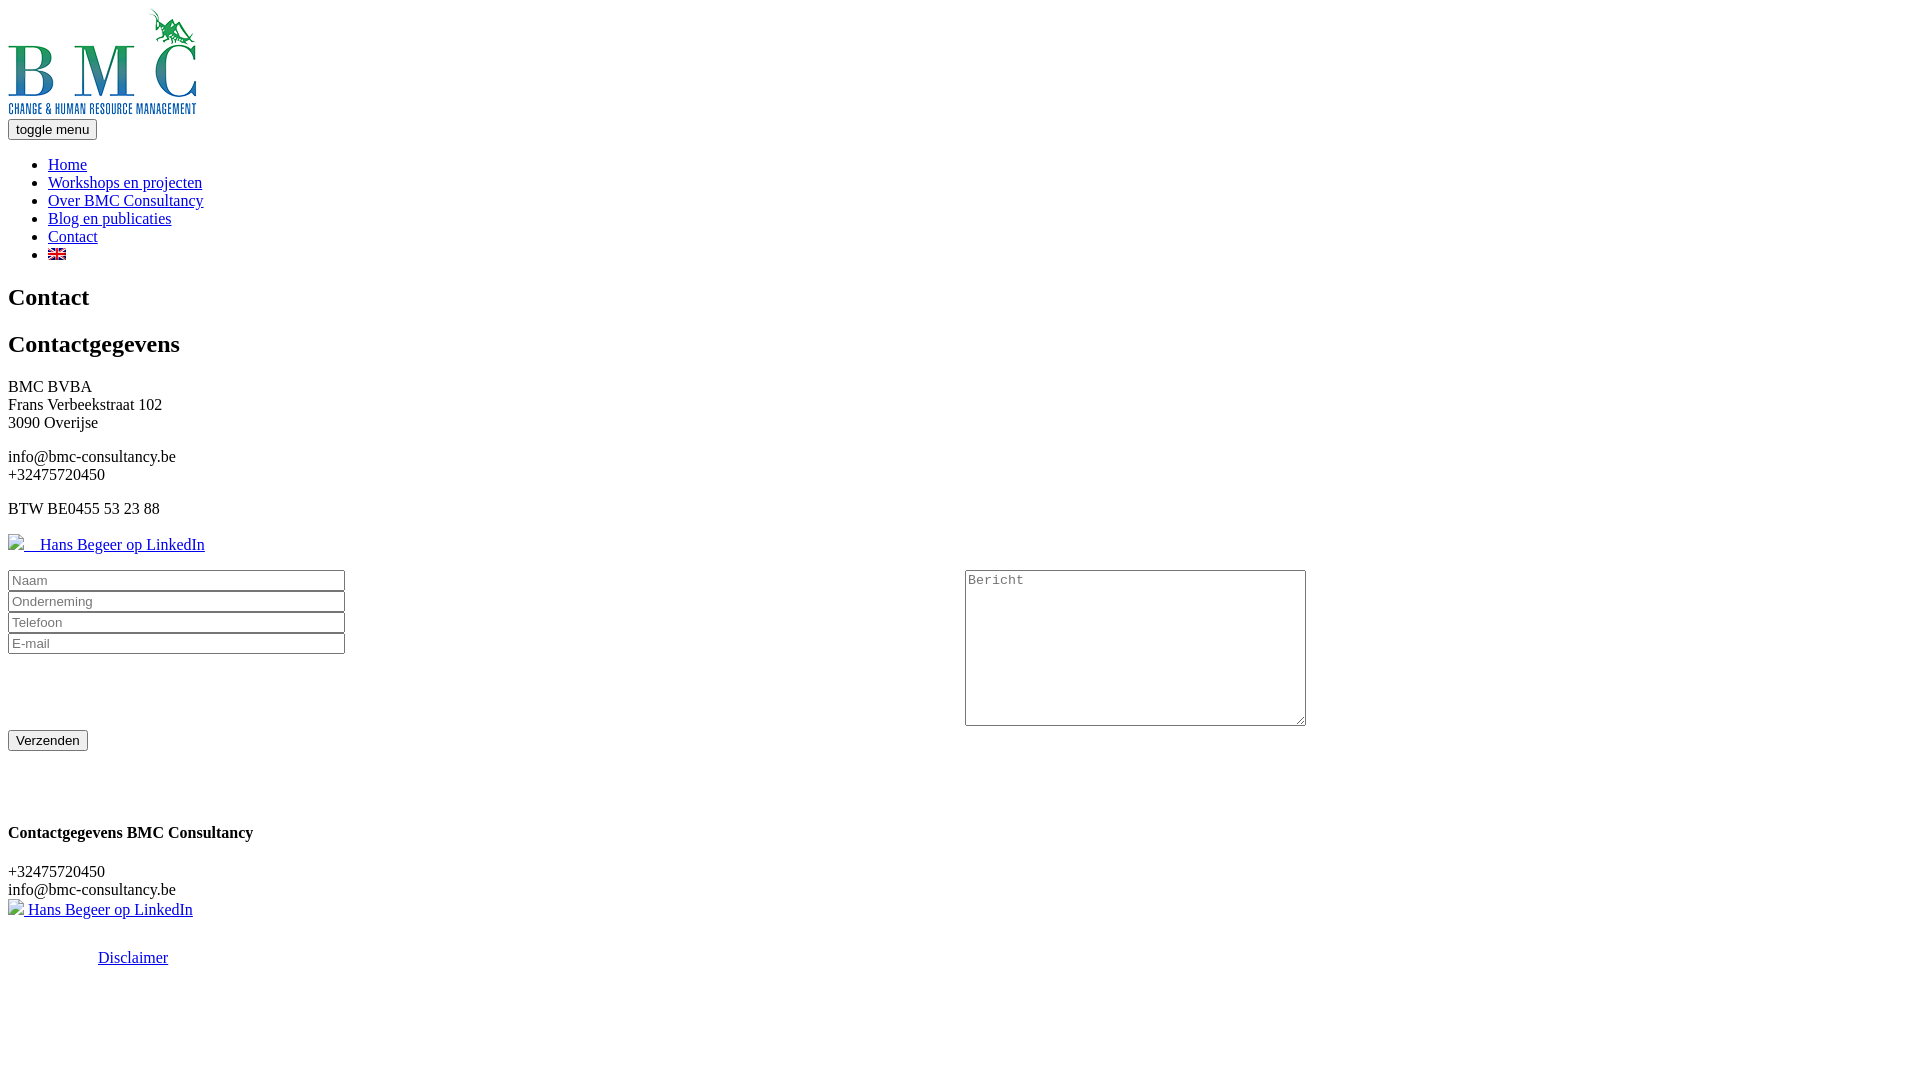 Image resolution: width=1920 pixels, height=1080 pixels. What do you see at coordinates (126, 200) in the screenshot?
I see `Over BMC Consultancy` at bounding box center [126, 200].